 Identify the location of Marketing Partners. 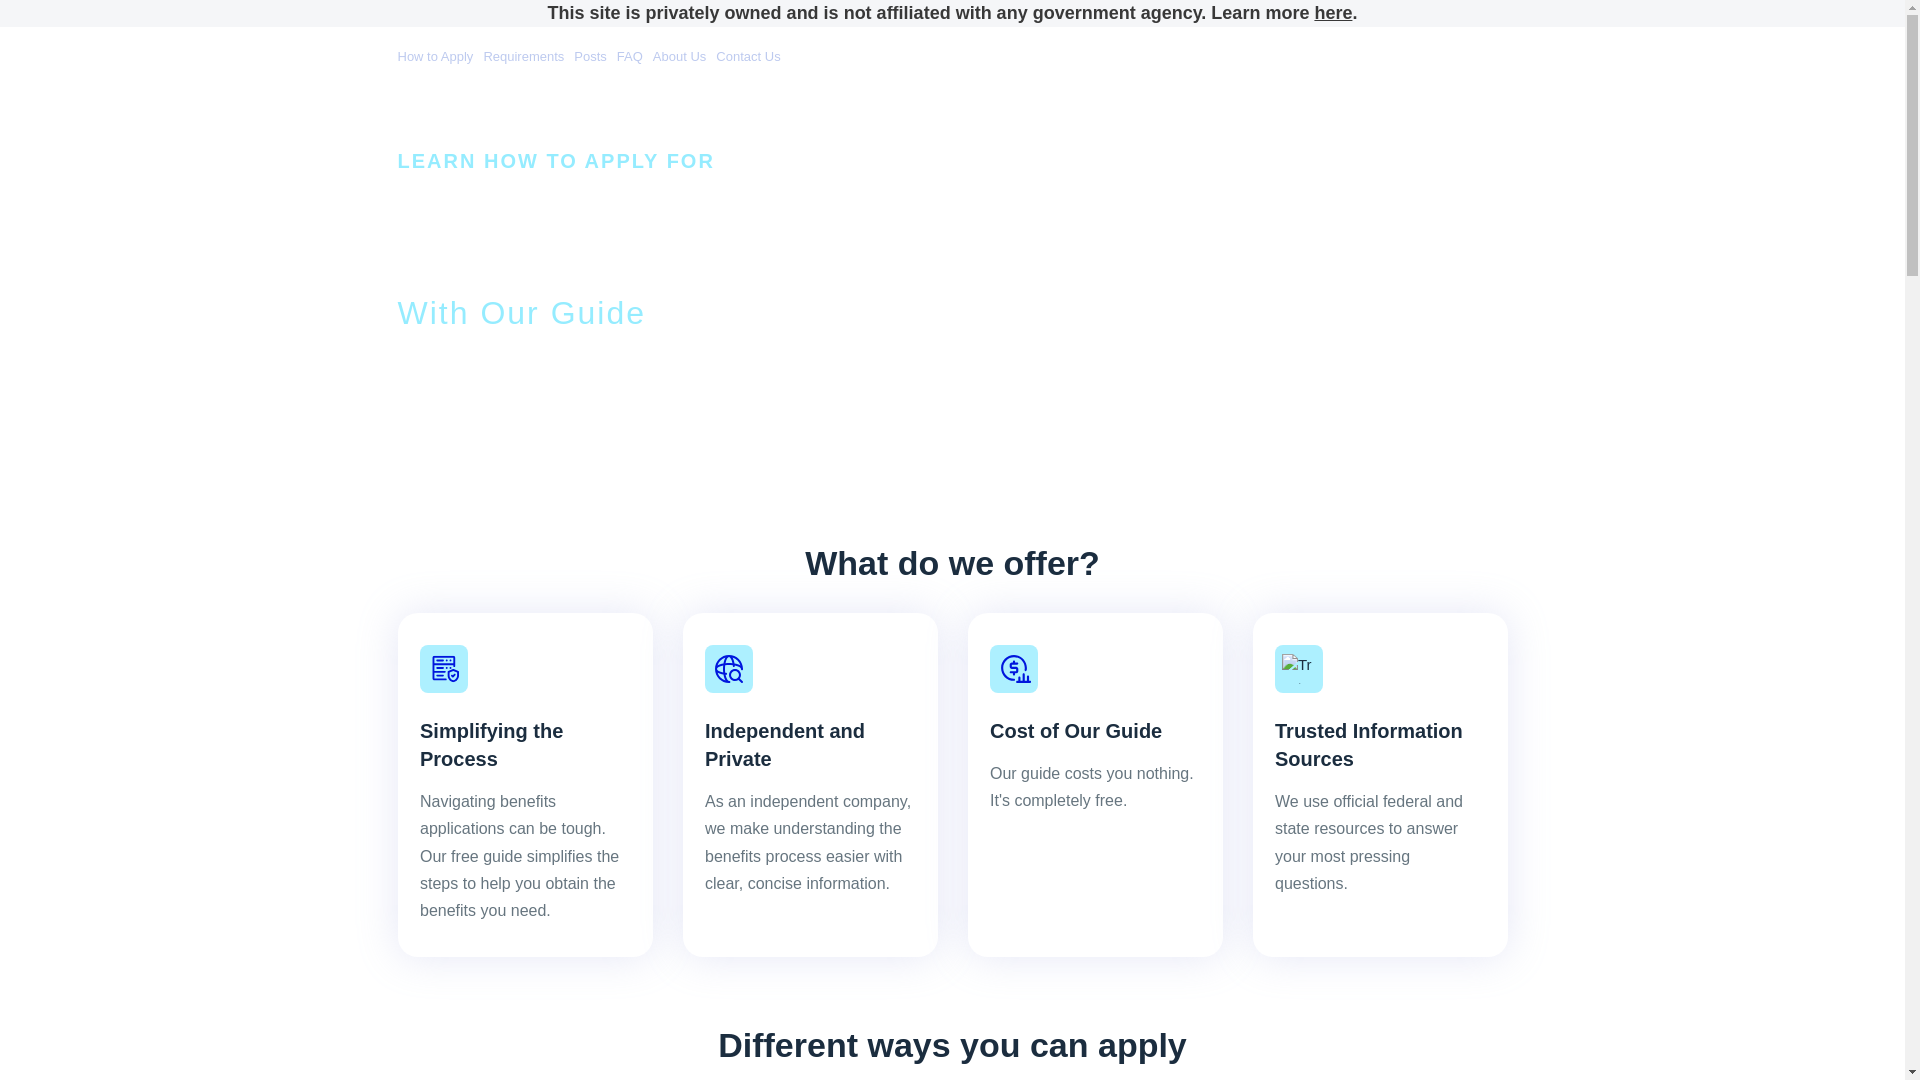
(720, 518).